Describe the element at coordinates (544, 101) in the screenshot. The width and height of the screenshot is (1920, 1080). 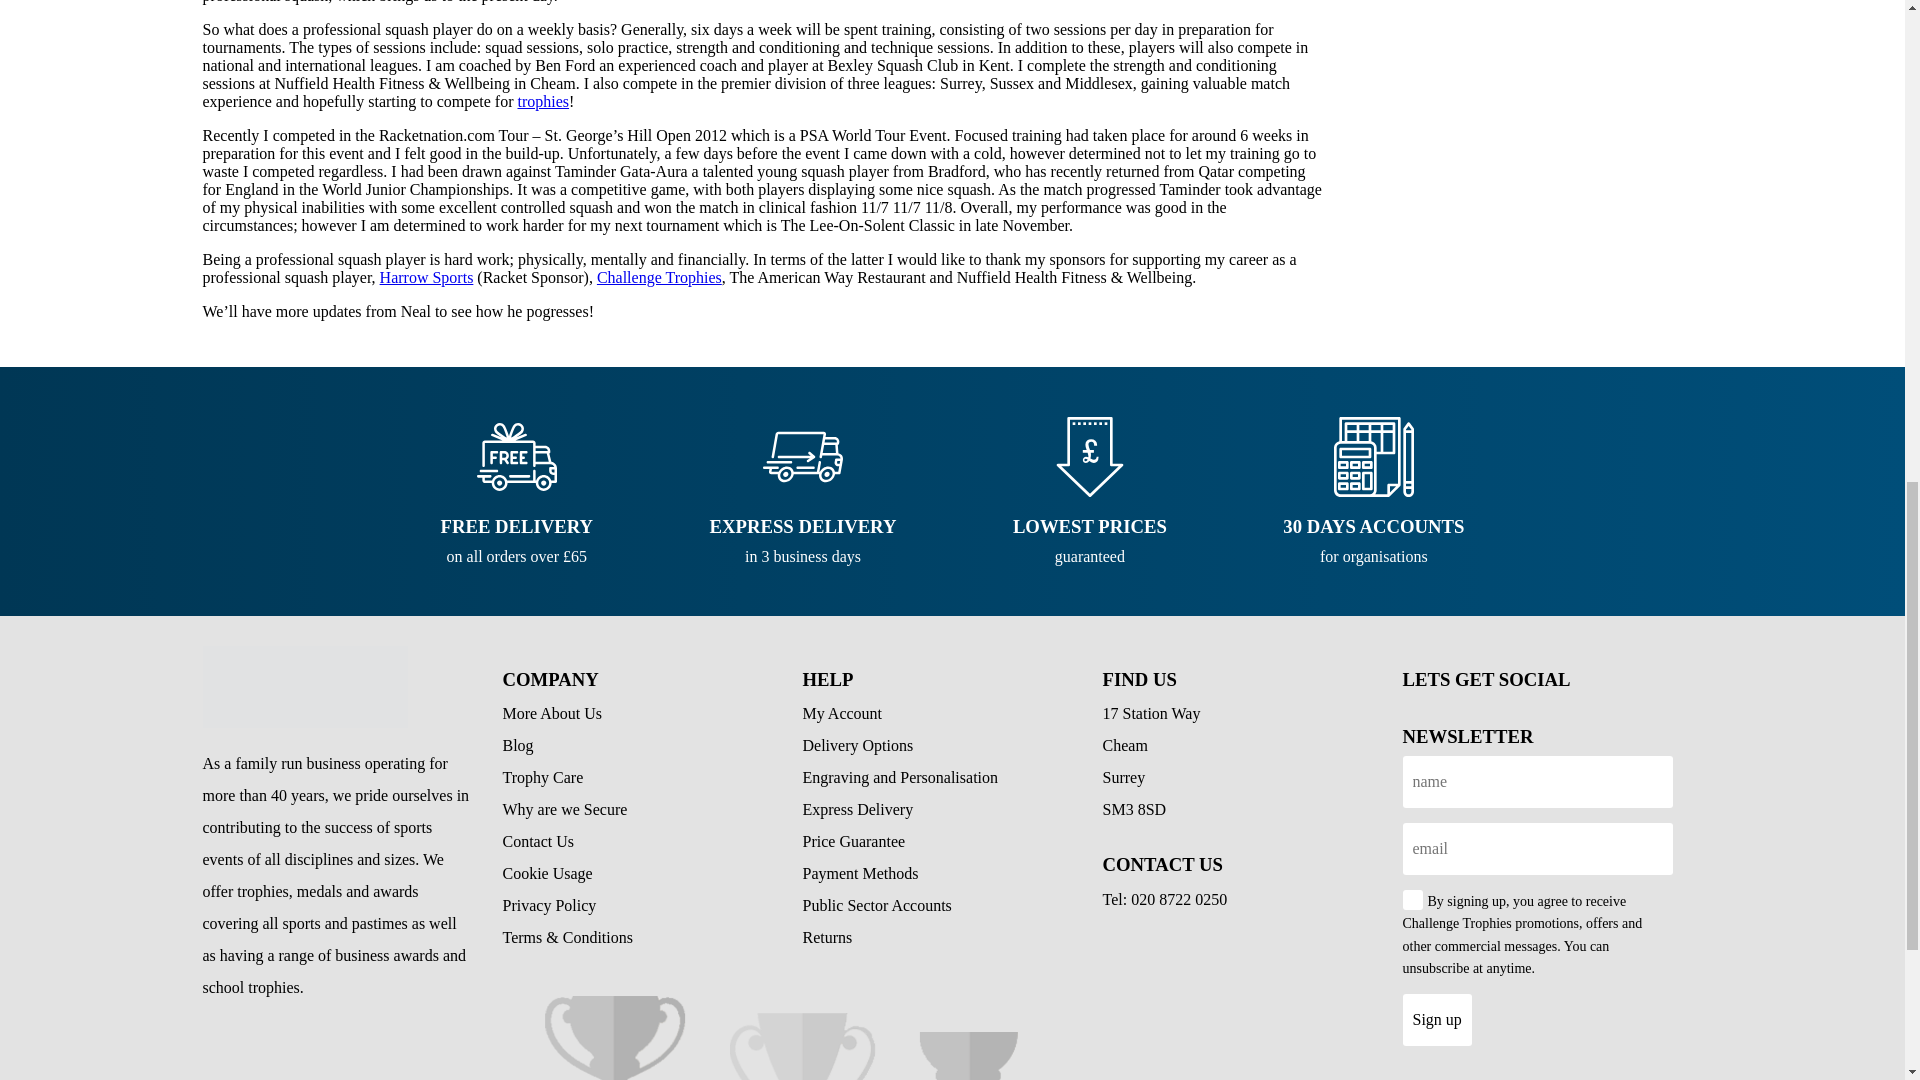
I see `Squash Trophies` at that location.